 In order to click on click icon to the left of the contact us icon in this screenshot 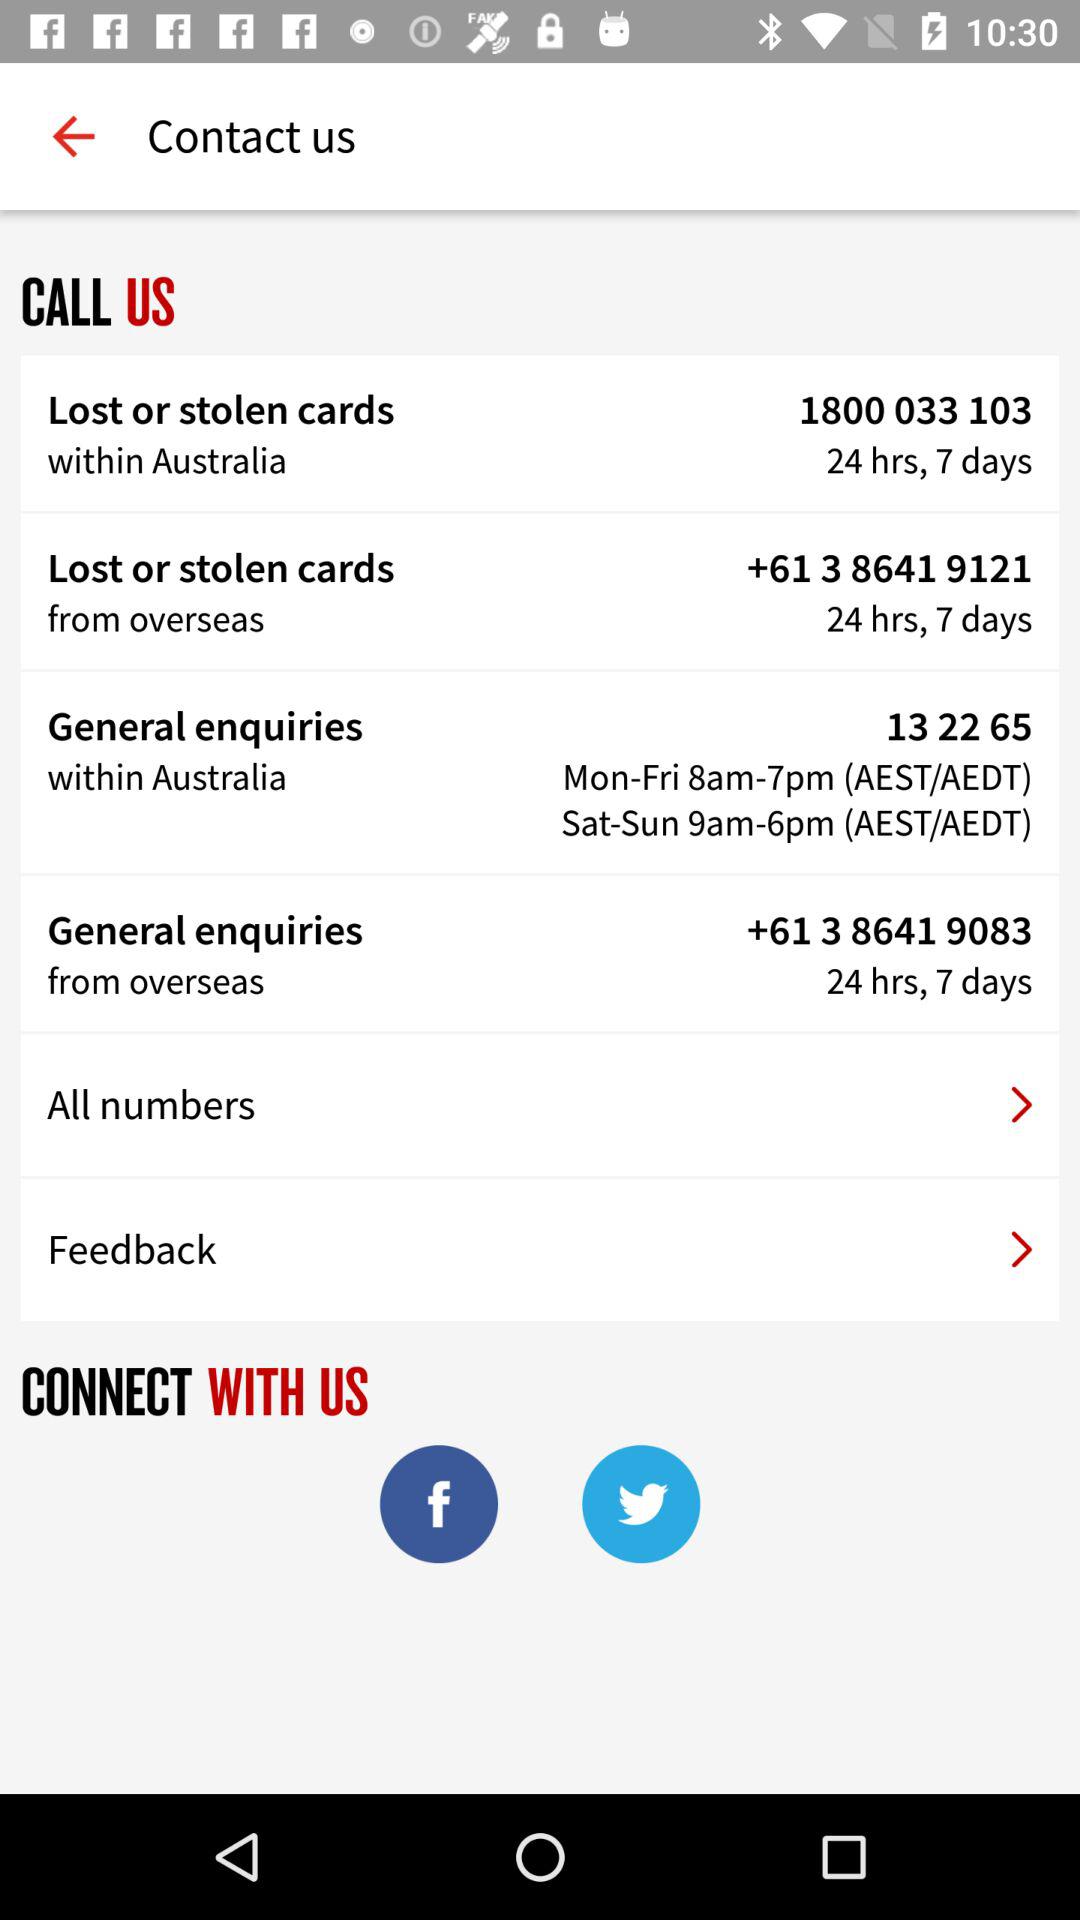, I will do `click(73, 136)`.